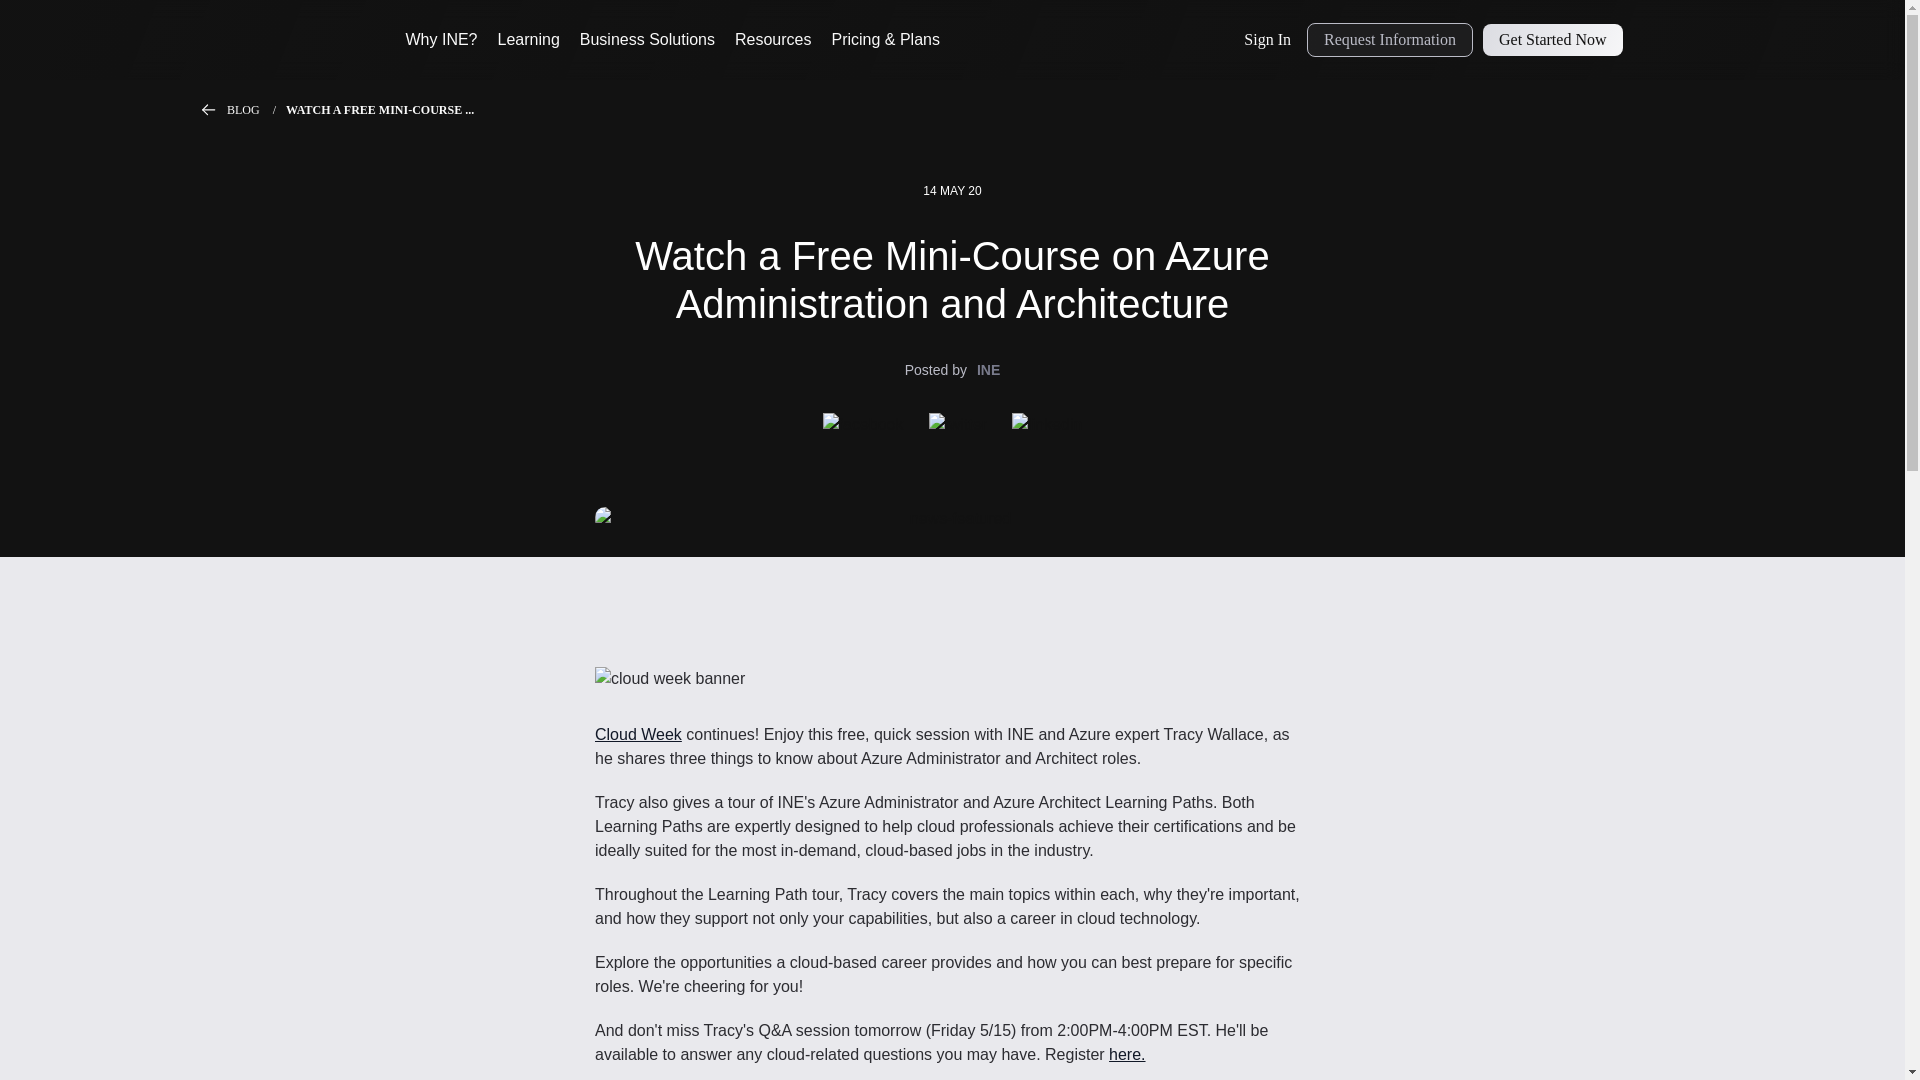 Image resolution: width=1920 pixels, height=1080 pixels. What do you see at coordinates (646, 40) in the screenshot?
I see `Business Solutions` at bounding box center [646, 40].